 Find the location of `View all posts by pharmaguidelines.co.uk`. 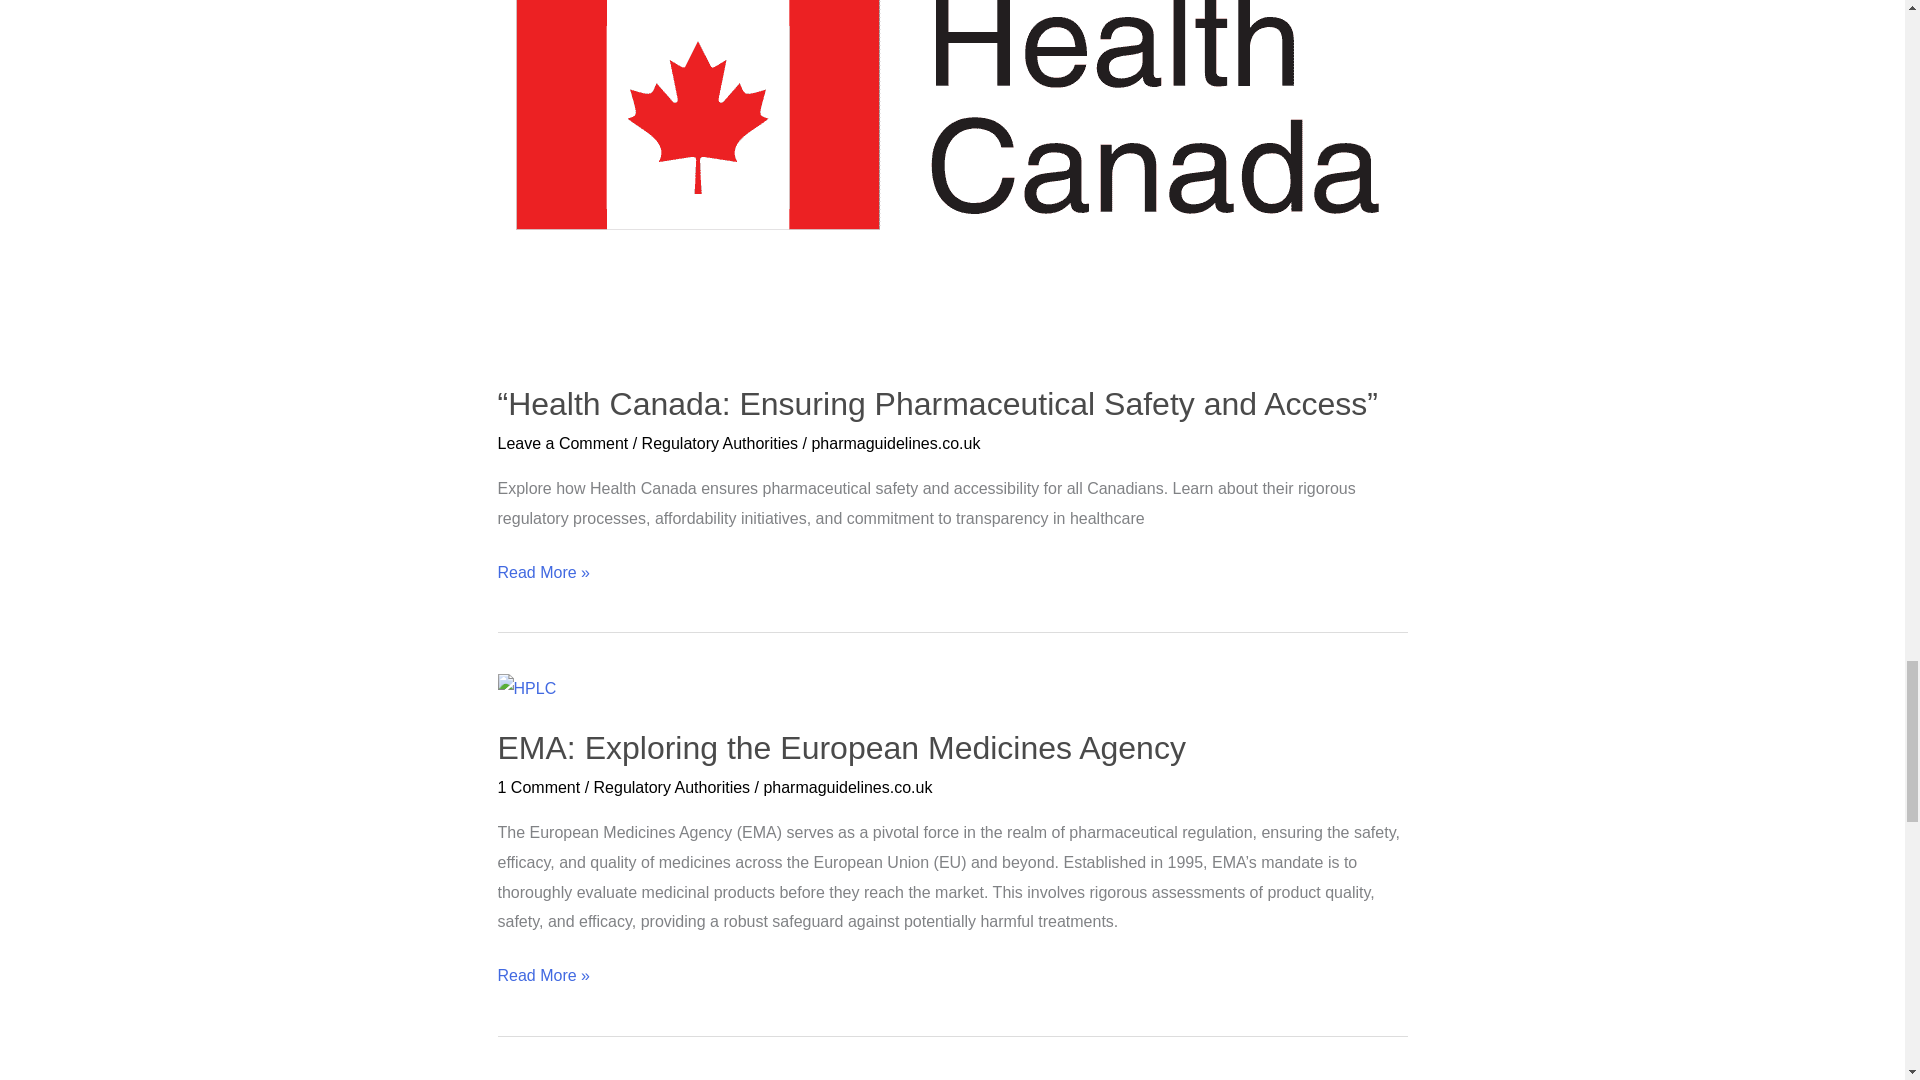

View all posts by pharmaguidelines.co.uk is located at coordinates (894, 444).